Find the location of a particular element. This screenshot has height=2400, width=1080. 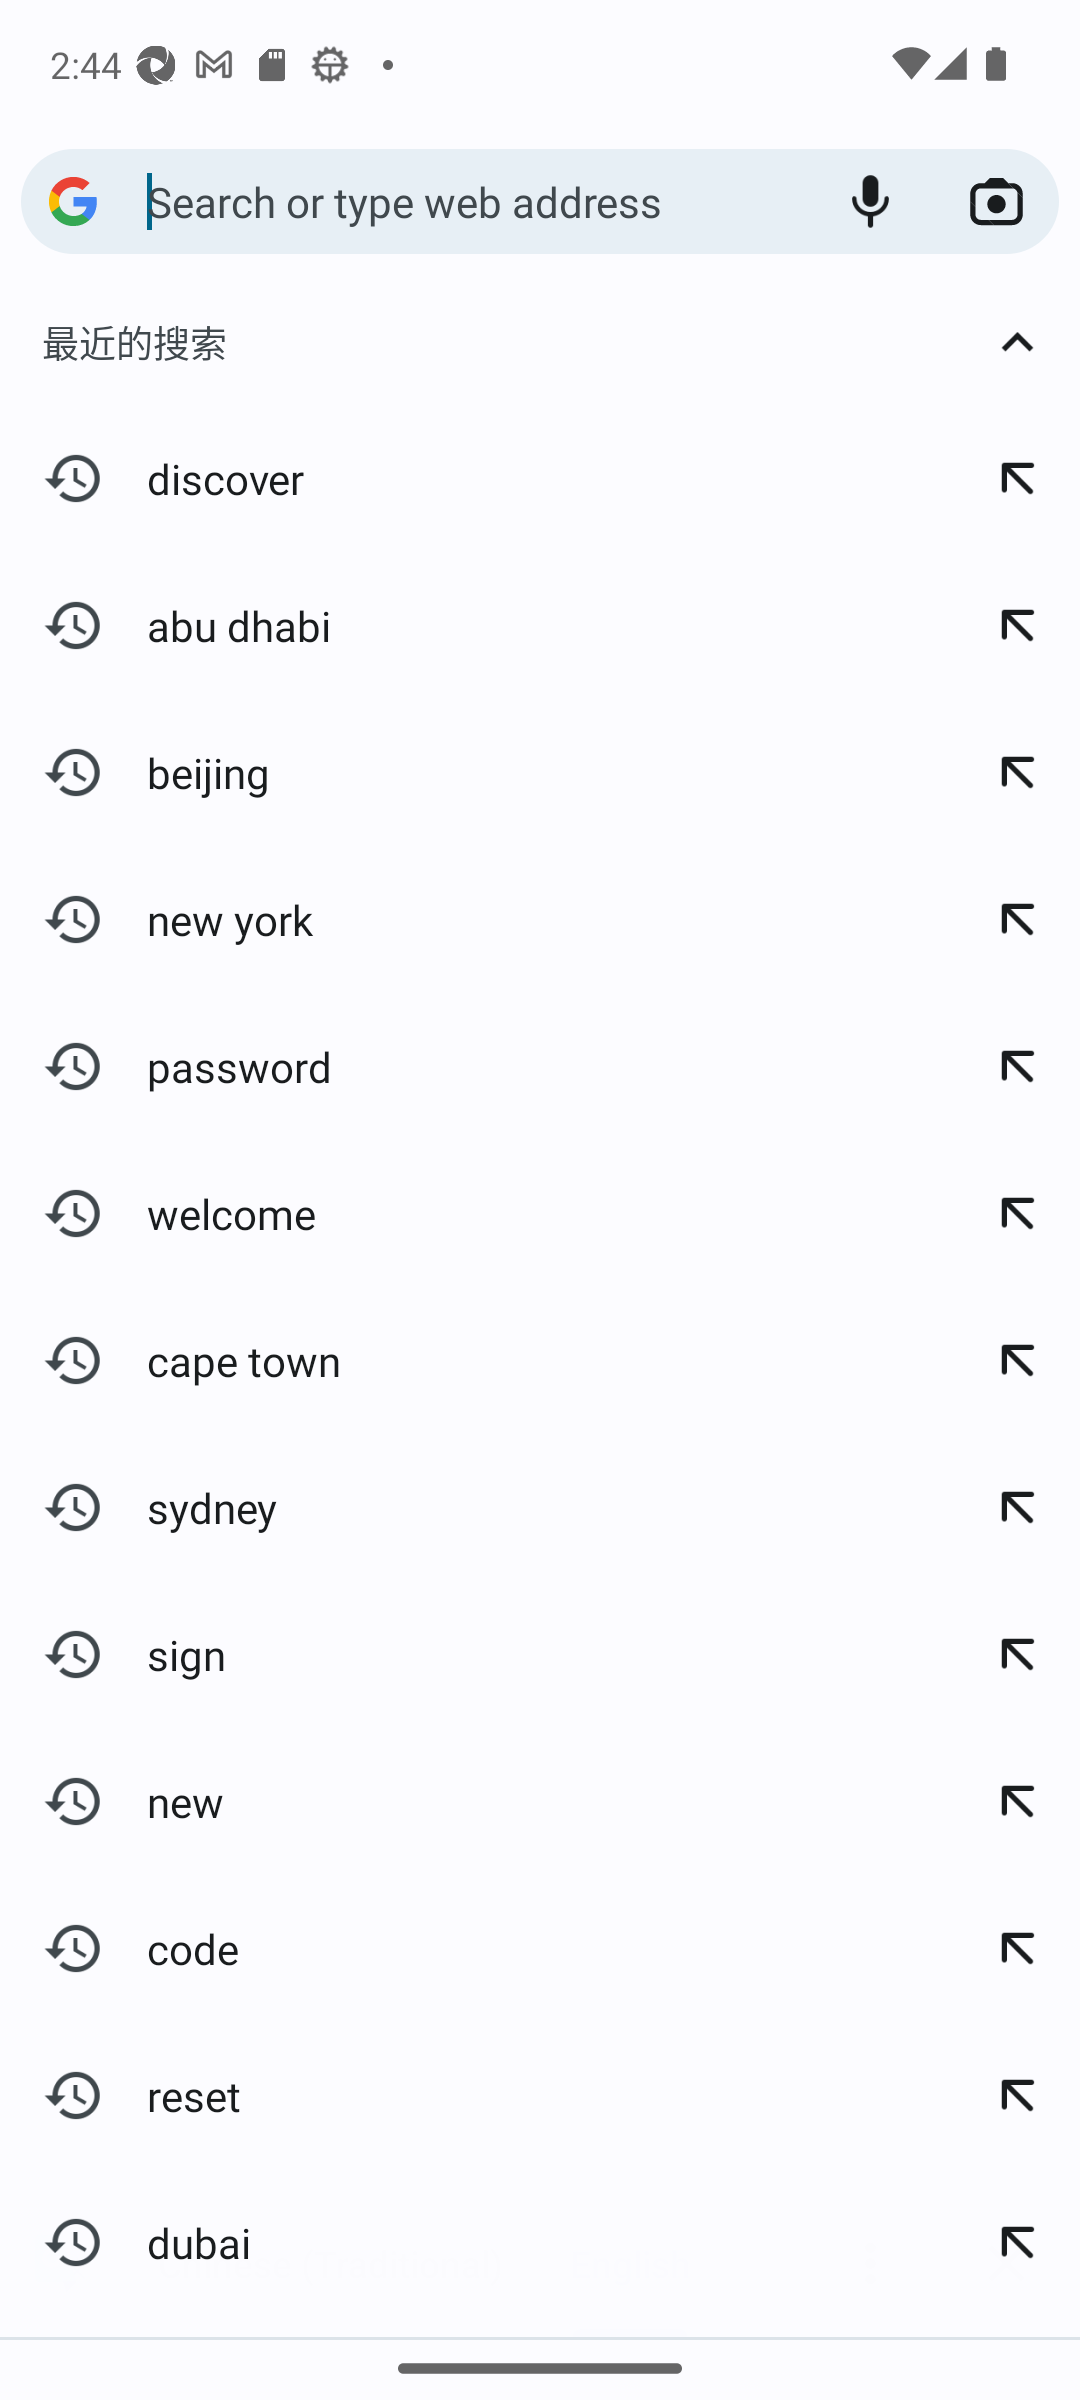

dubai is located at coordinates (476, 2242).